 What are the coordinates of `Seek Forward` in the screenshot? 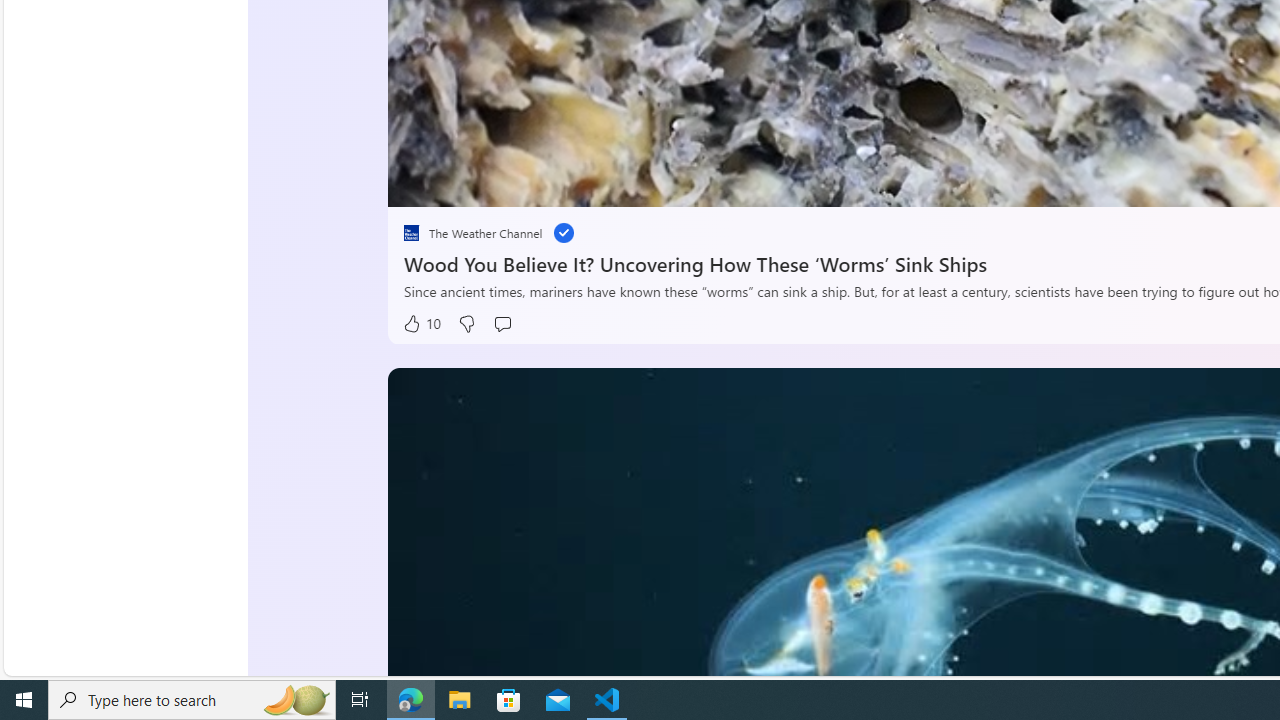 It's located at (498, 185).